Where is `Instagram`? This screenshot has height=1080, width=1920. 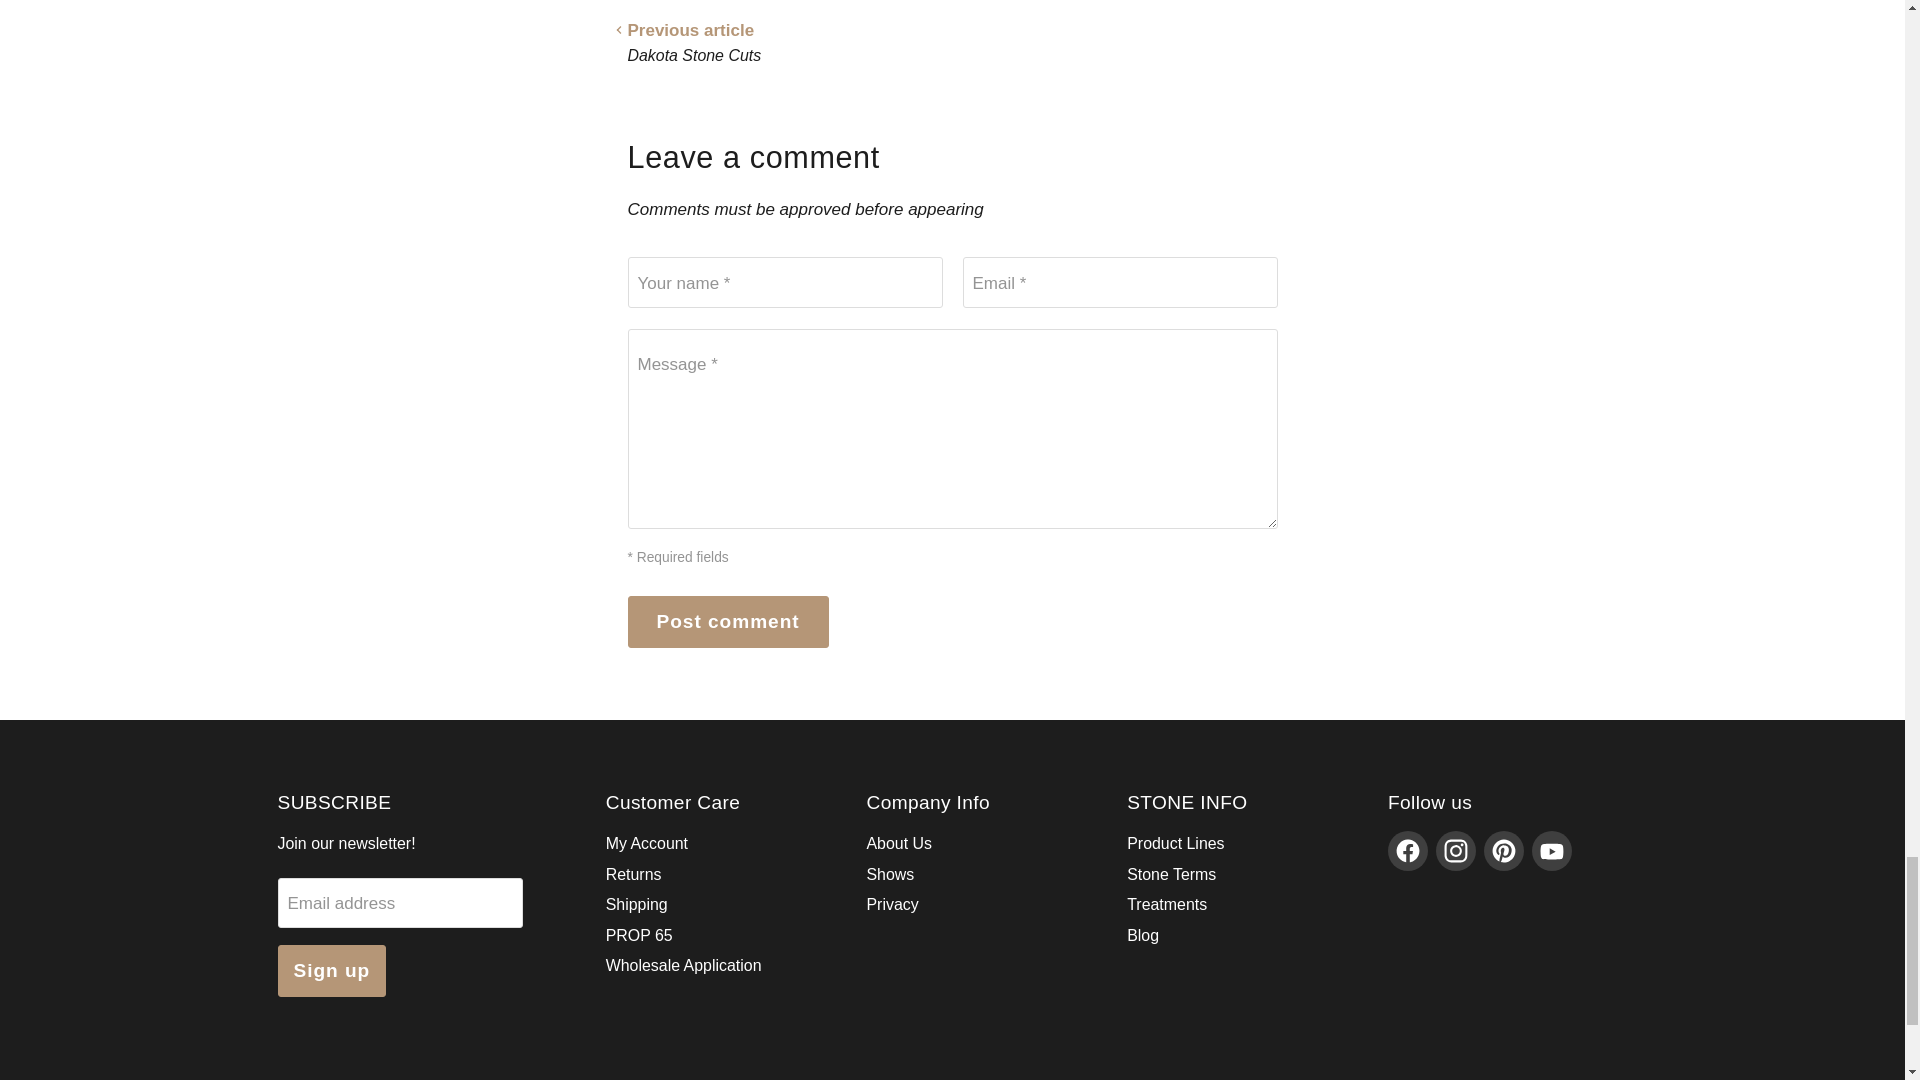 Instagram is located at coordinates (1456, 850).